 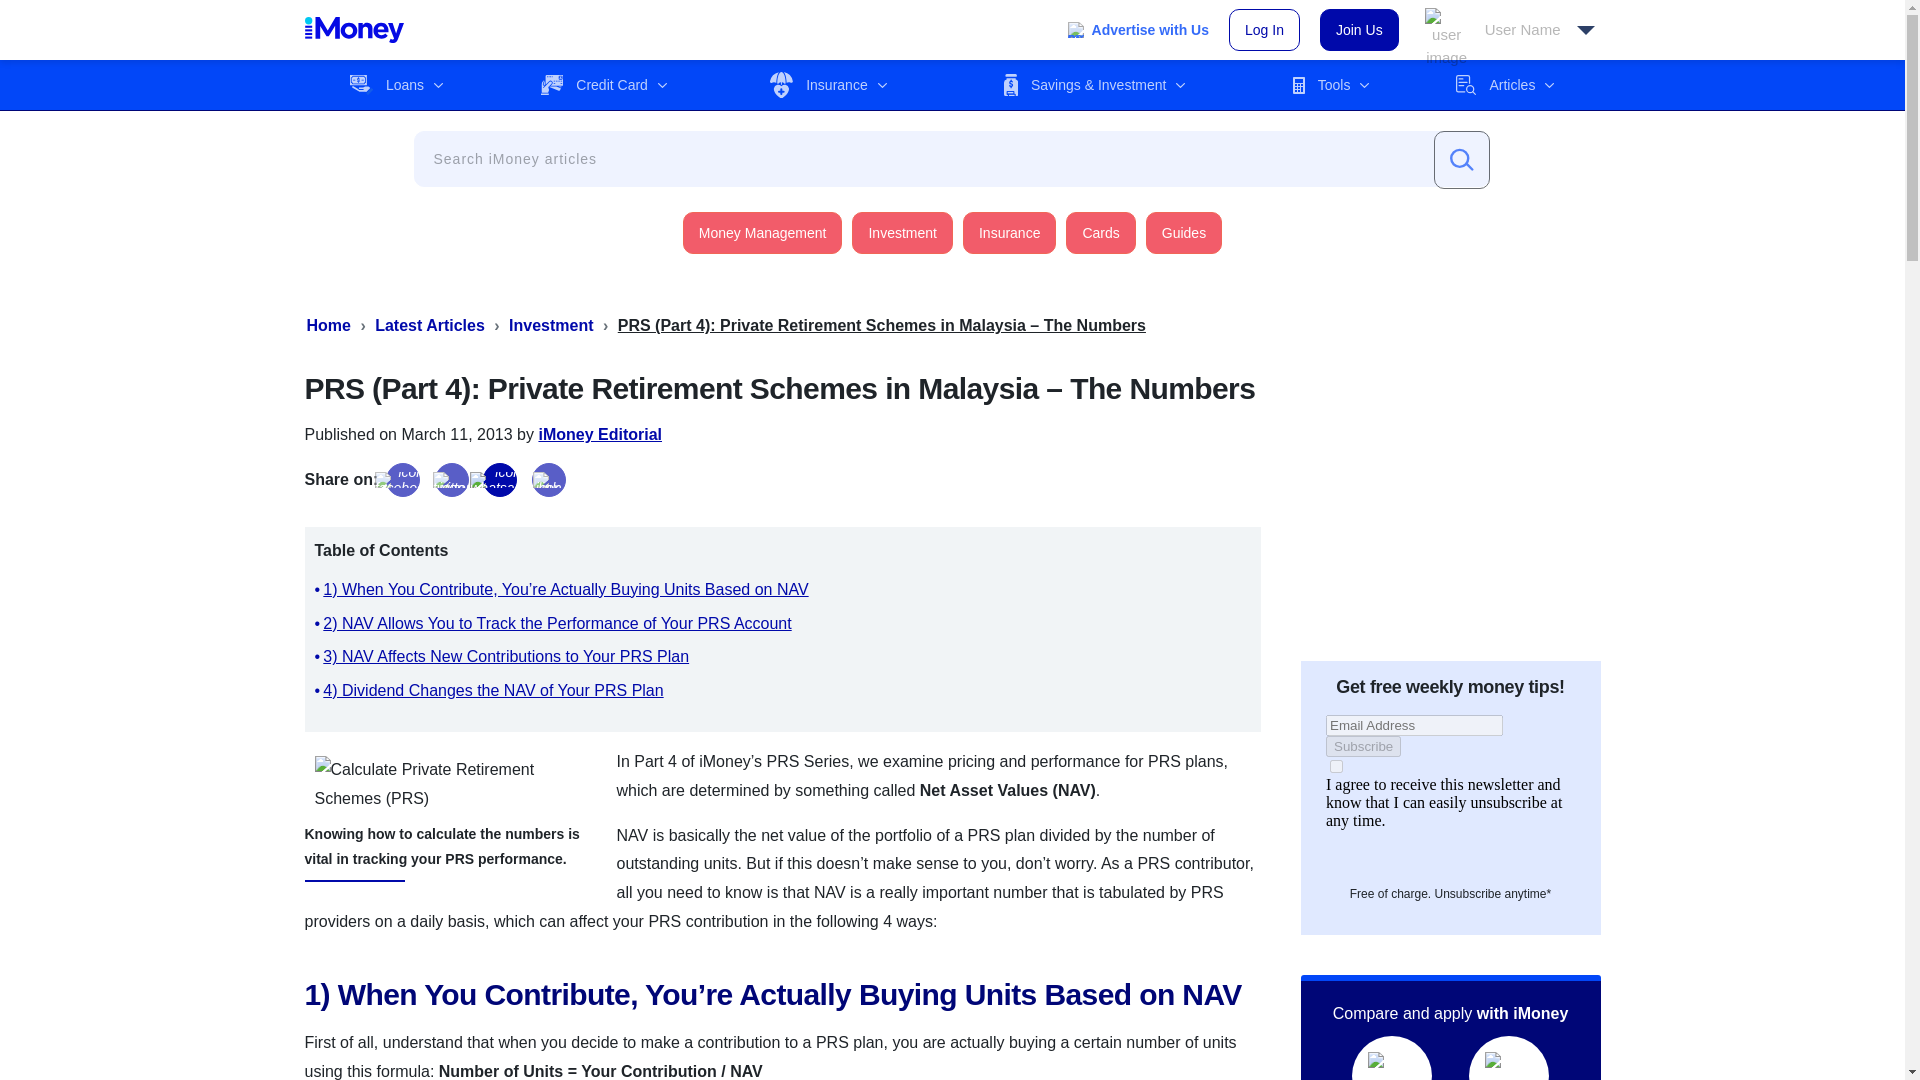 I want to click on User Name, so click(x=1510, y=30).